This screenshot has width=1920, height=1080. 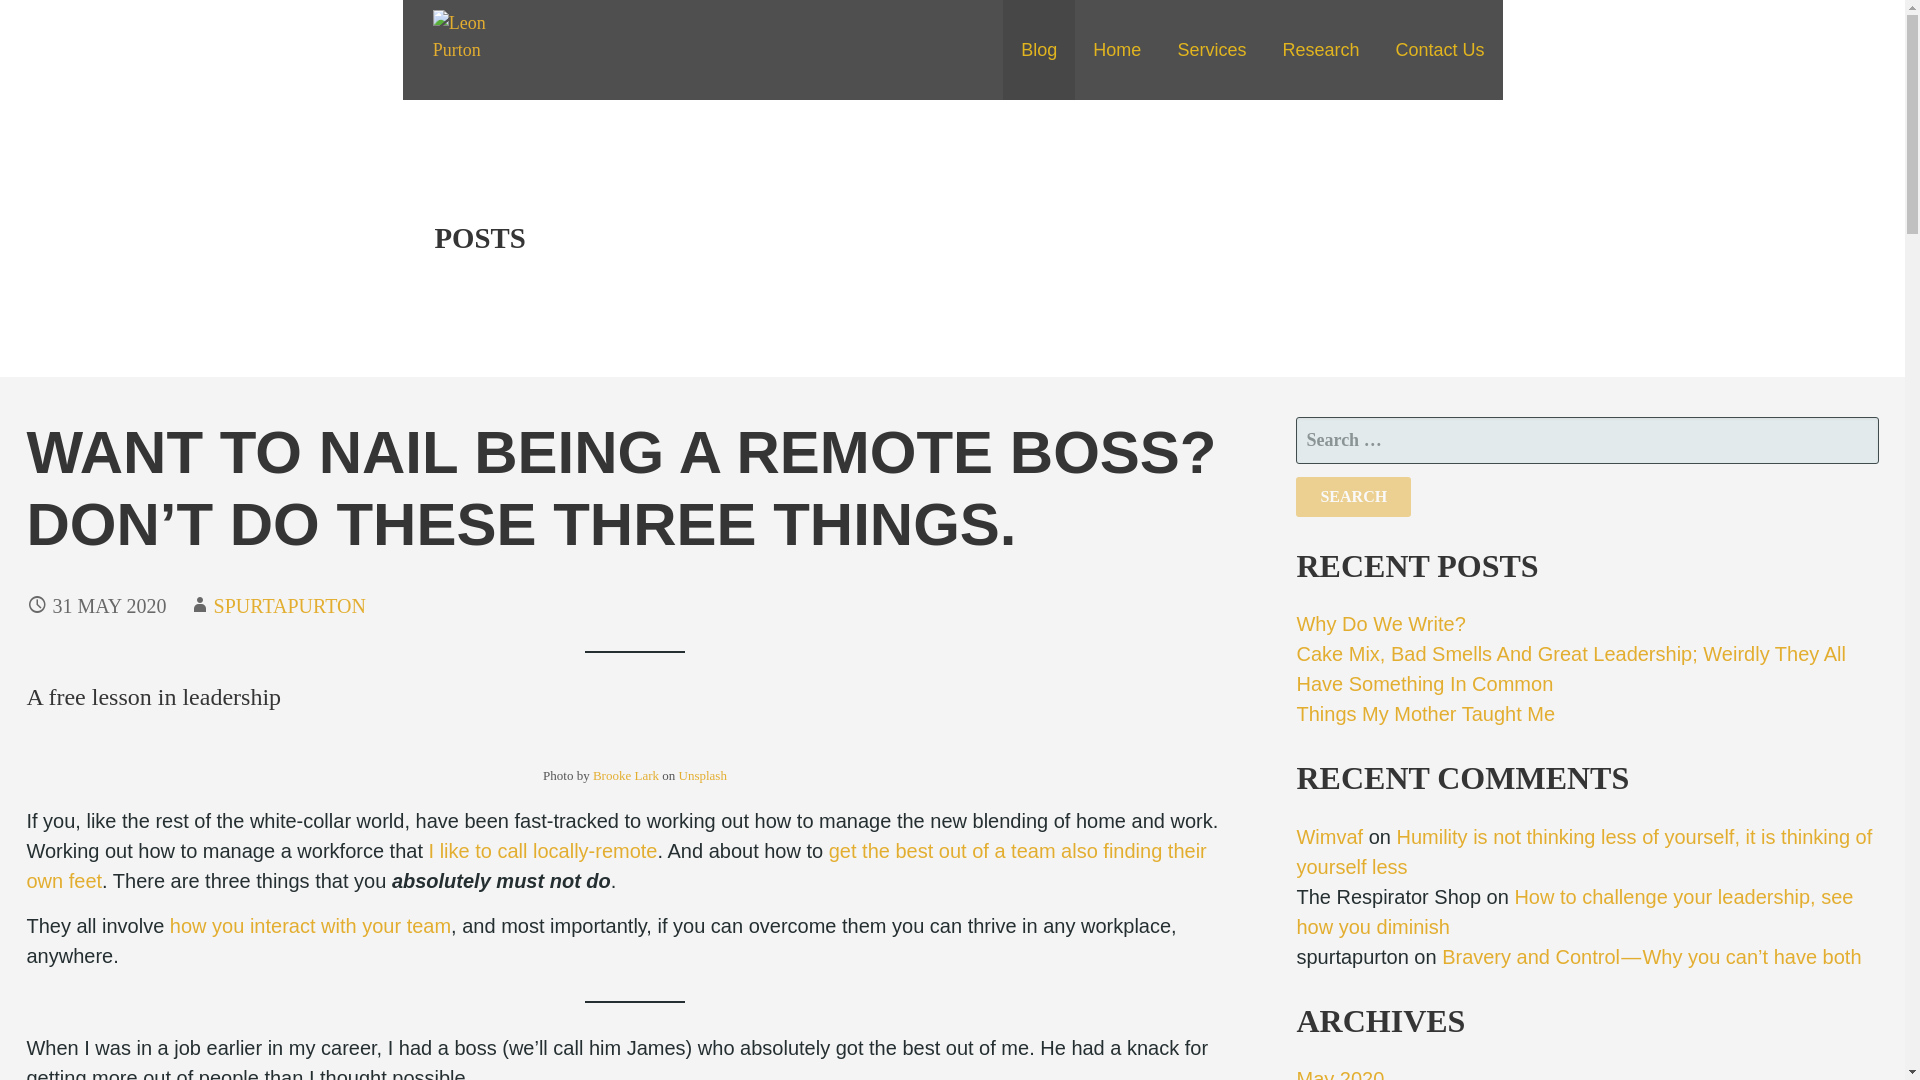 I want to click on get the best out of a team also finding their own feet, so click(x=616, y=866).